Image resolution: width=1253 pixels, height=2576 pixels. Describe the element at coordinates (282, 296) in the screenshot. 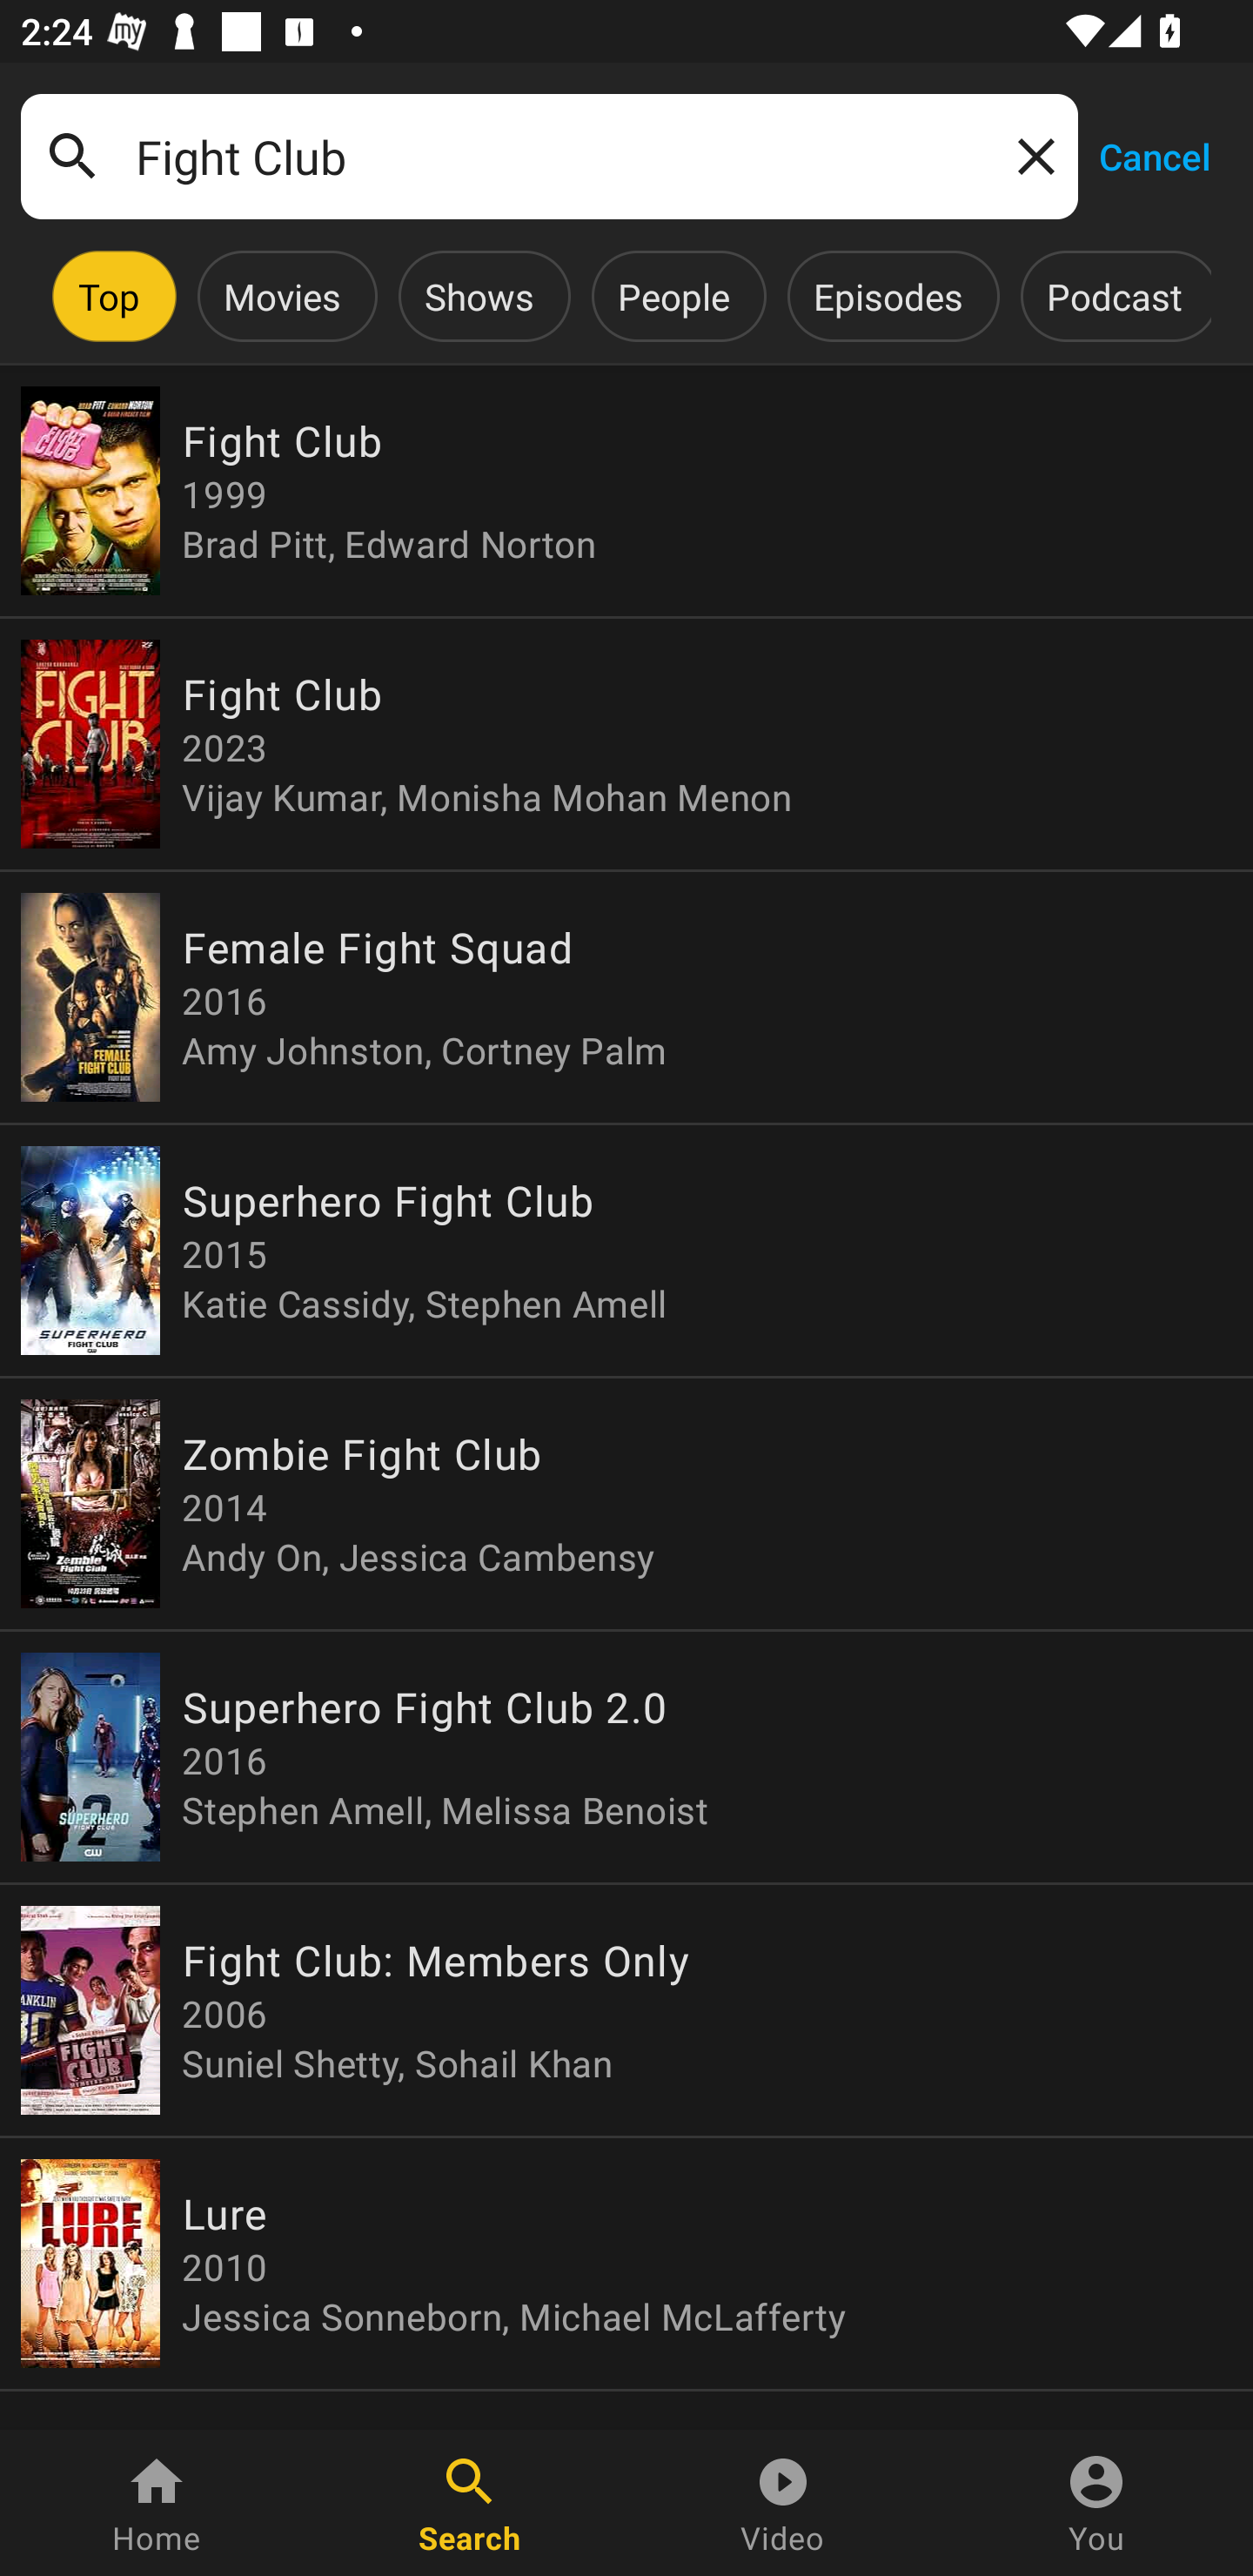

I see `Movies` at that location.